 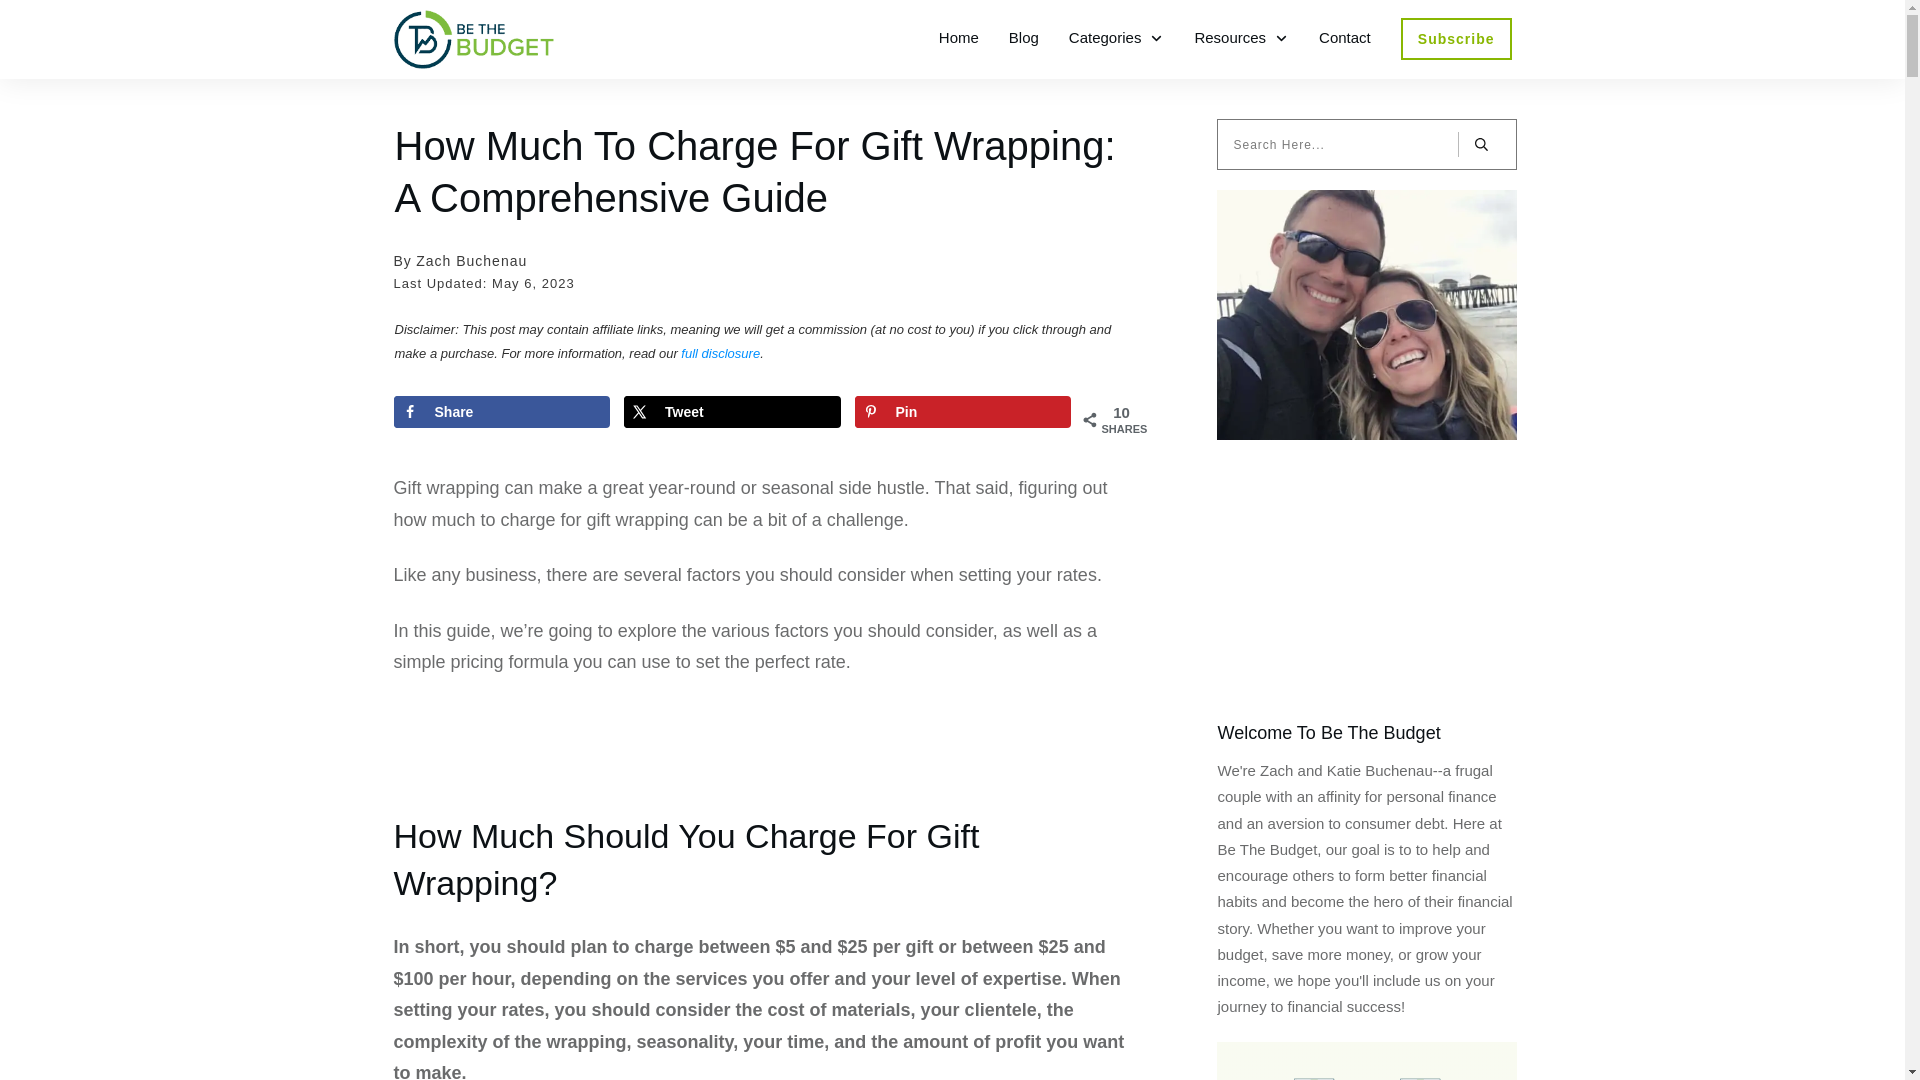 I want to click on Save to Pinterest, so click(x=962, y=412).